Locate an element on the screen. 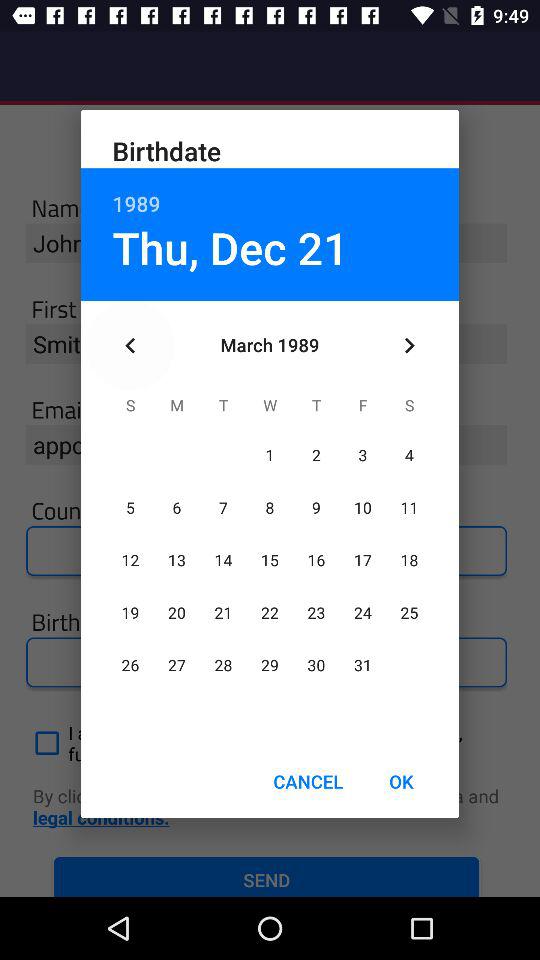 The width and height of the screenshot is (540, 960). turn off ok is located at coordinates (401, 782).